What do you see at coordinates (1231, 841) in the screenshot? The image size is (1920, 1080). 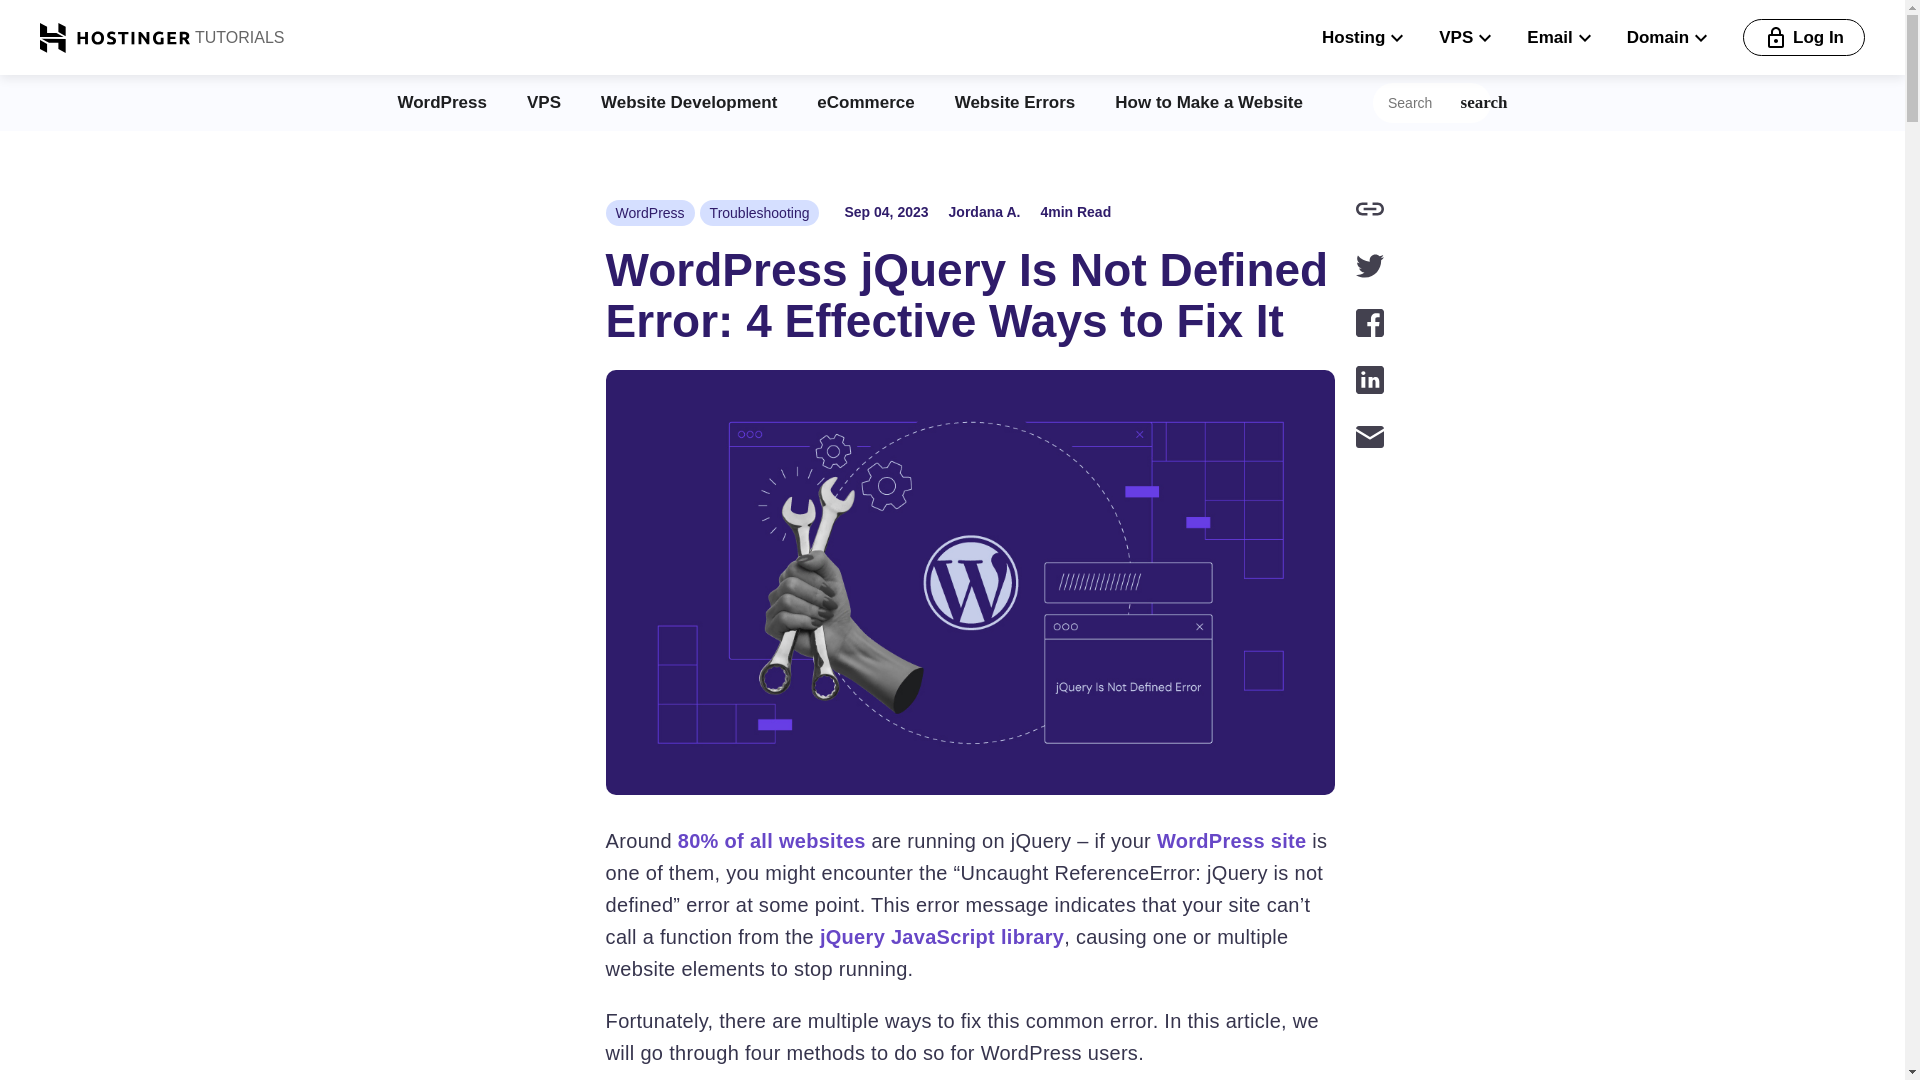 I see `WordPress site` at bounding box center [1231, 841].